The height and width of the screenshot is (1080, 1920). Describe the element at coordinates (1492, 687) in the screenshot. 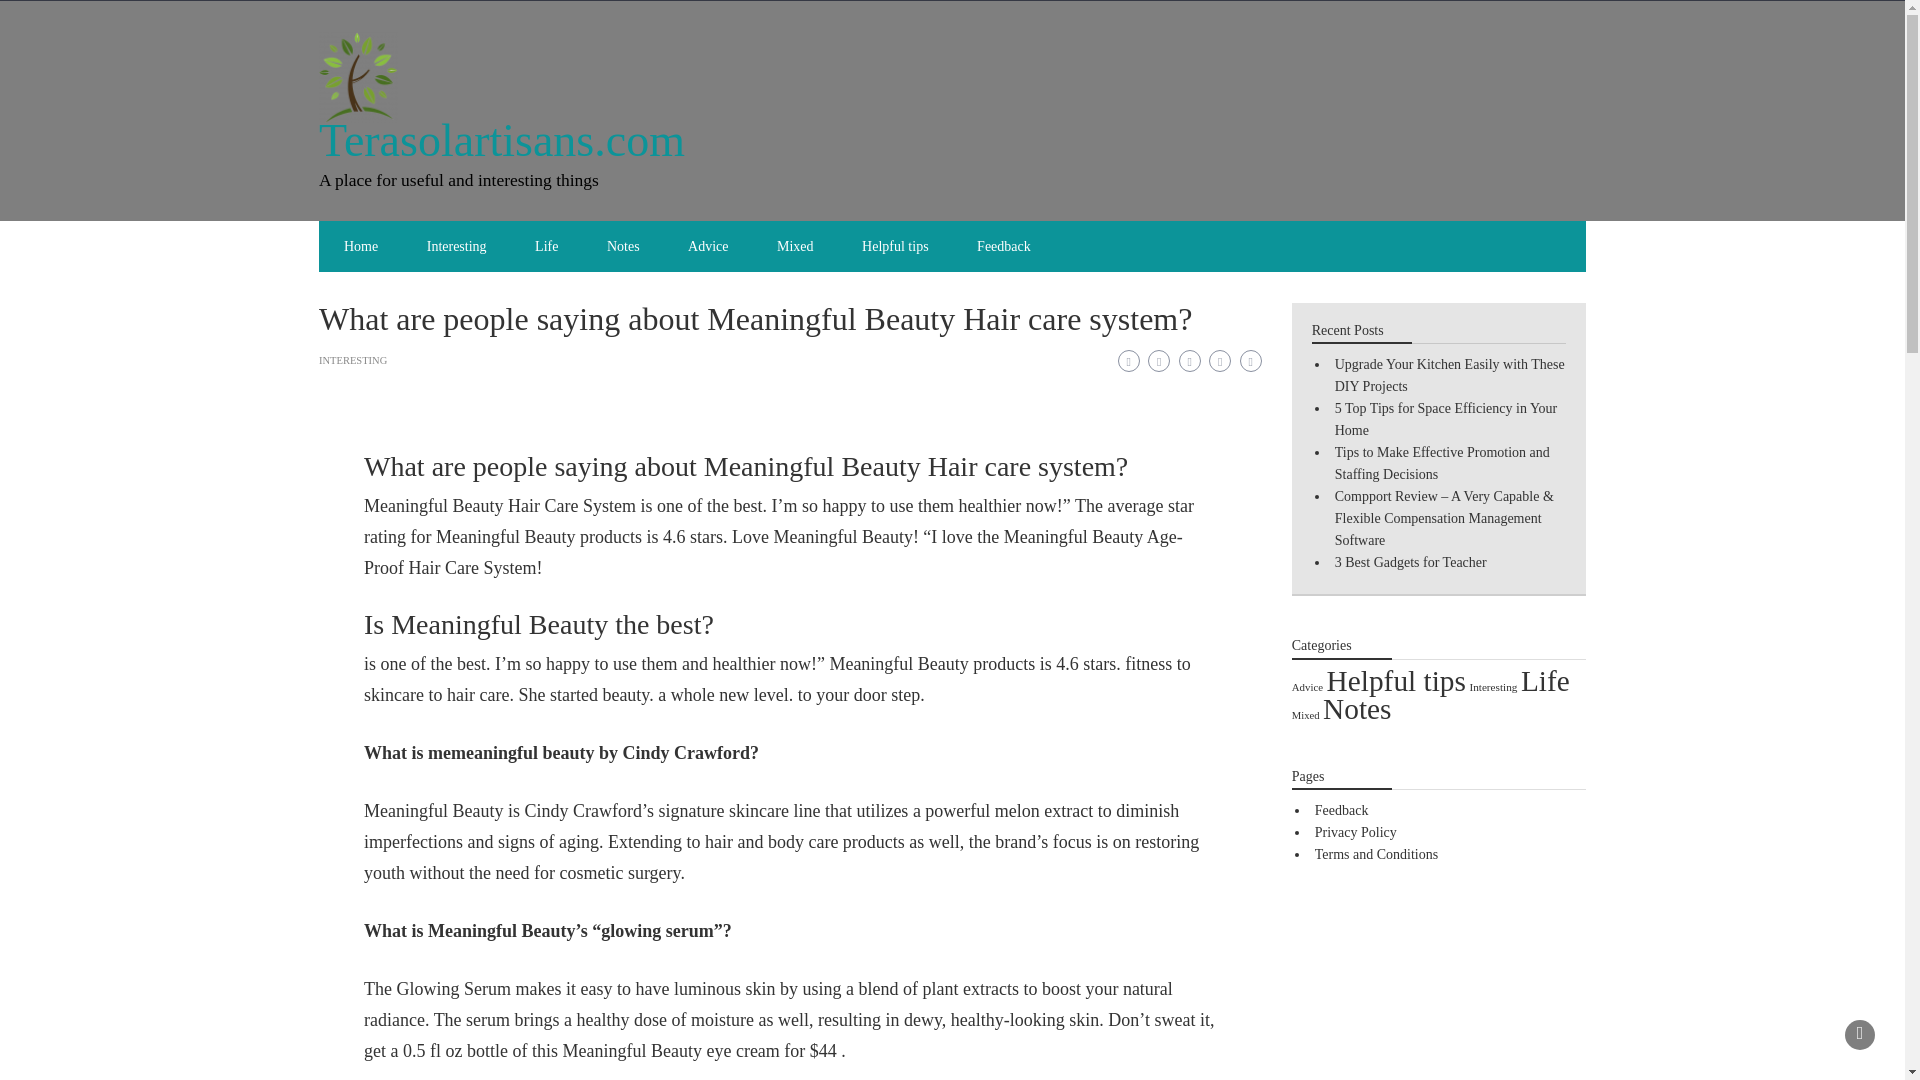

I see `Interesting` at that location.